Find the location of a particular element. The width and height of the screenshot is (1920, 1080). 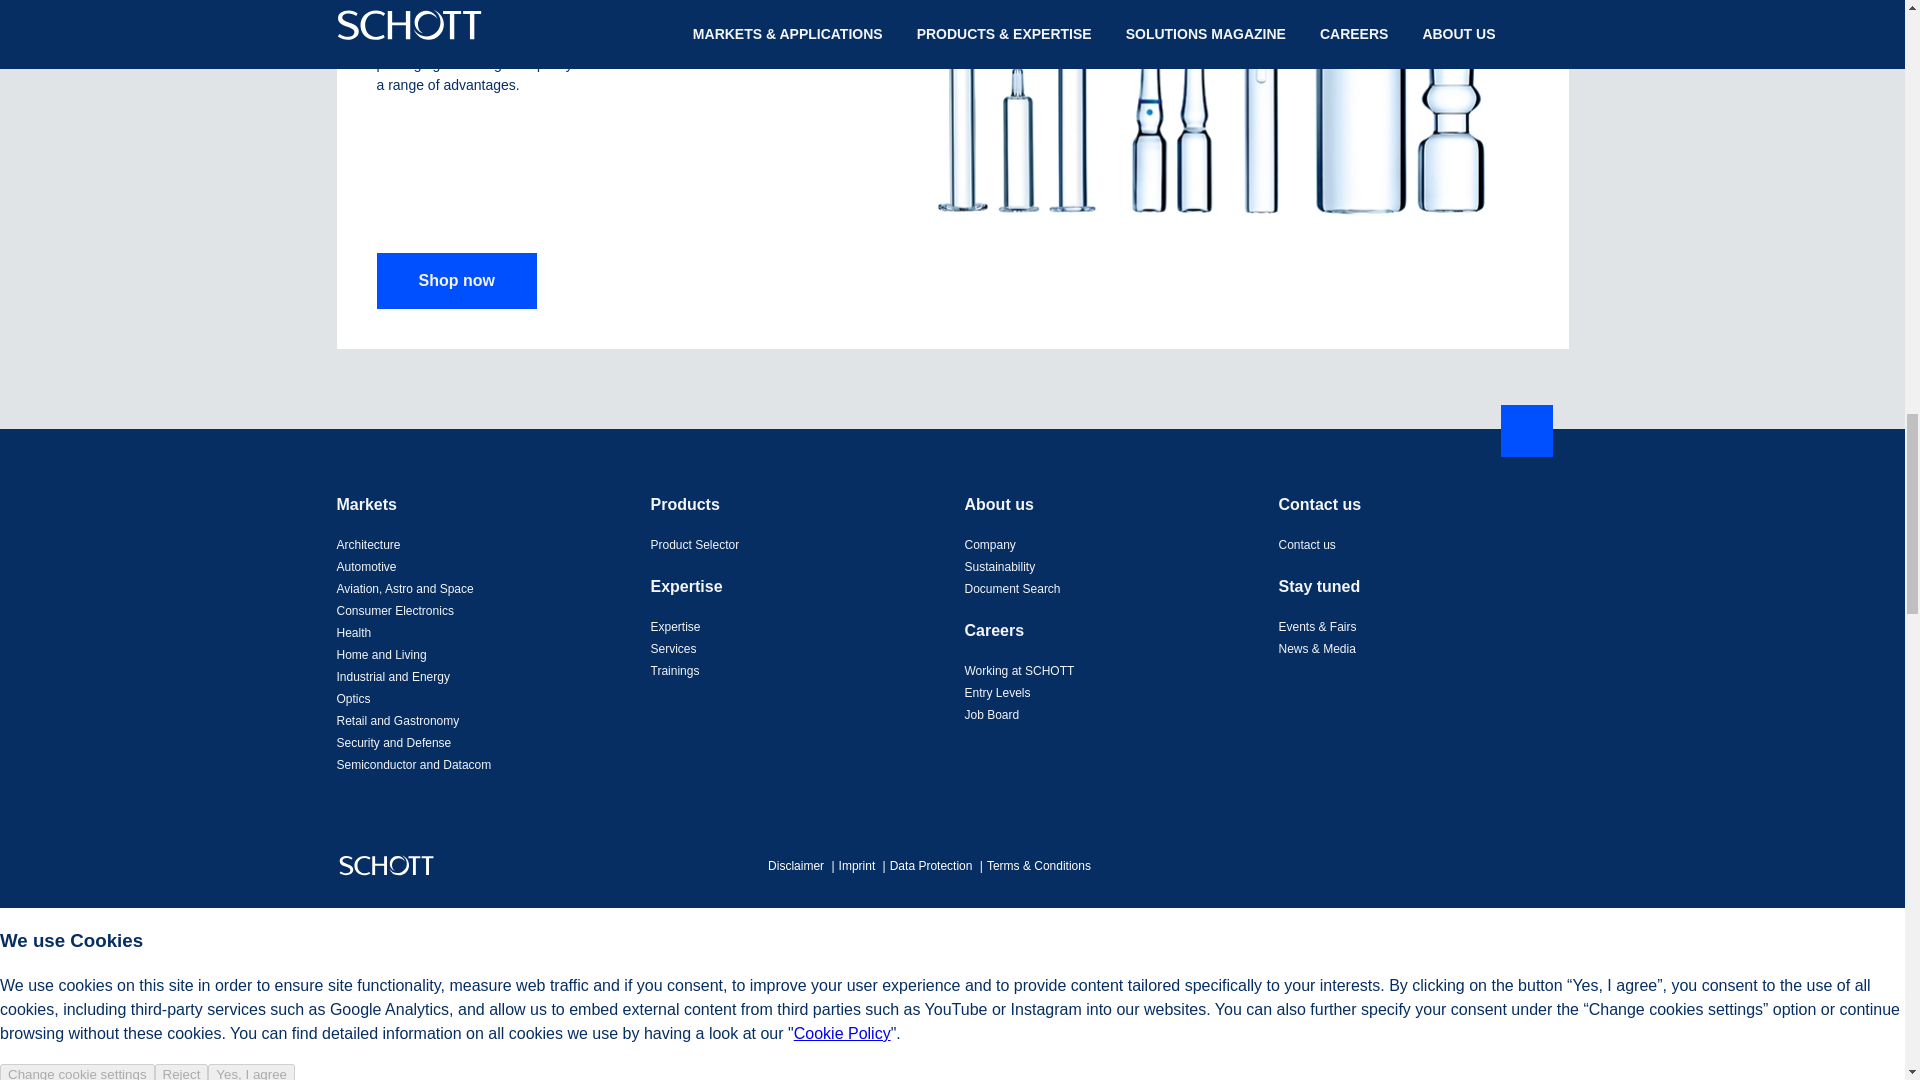

Home and Living is located at coordinates (381, 655).